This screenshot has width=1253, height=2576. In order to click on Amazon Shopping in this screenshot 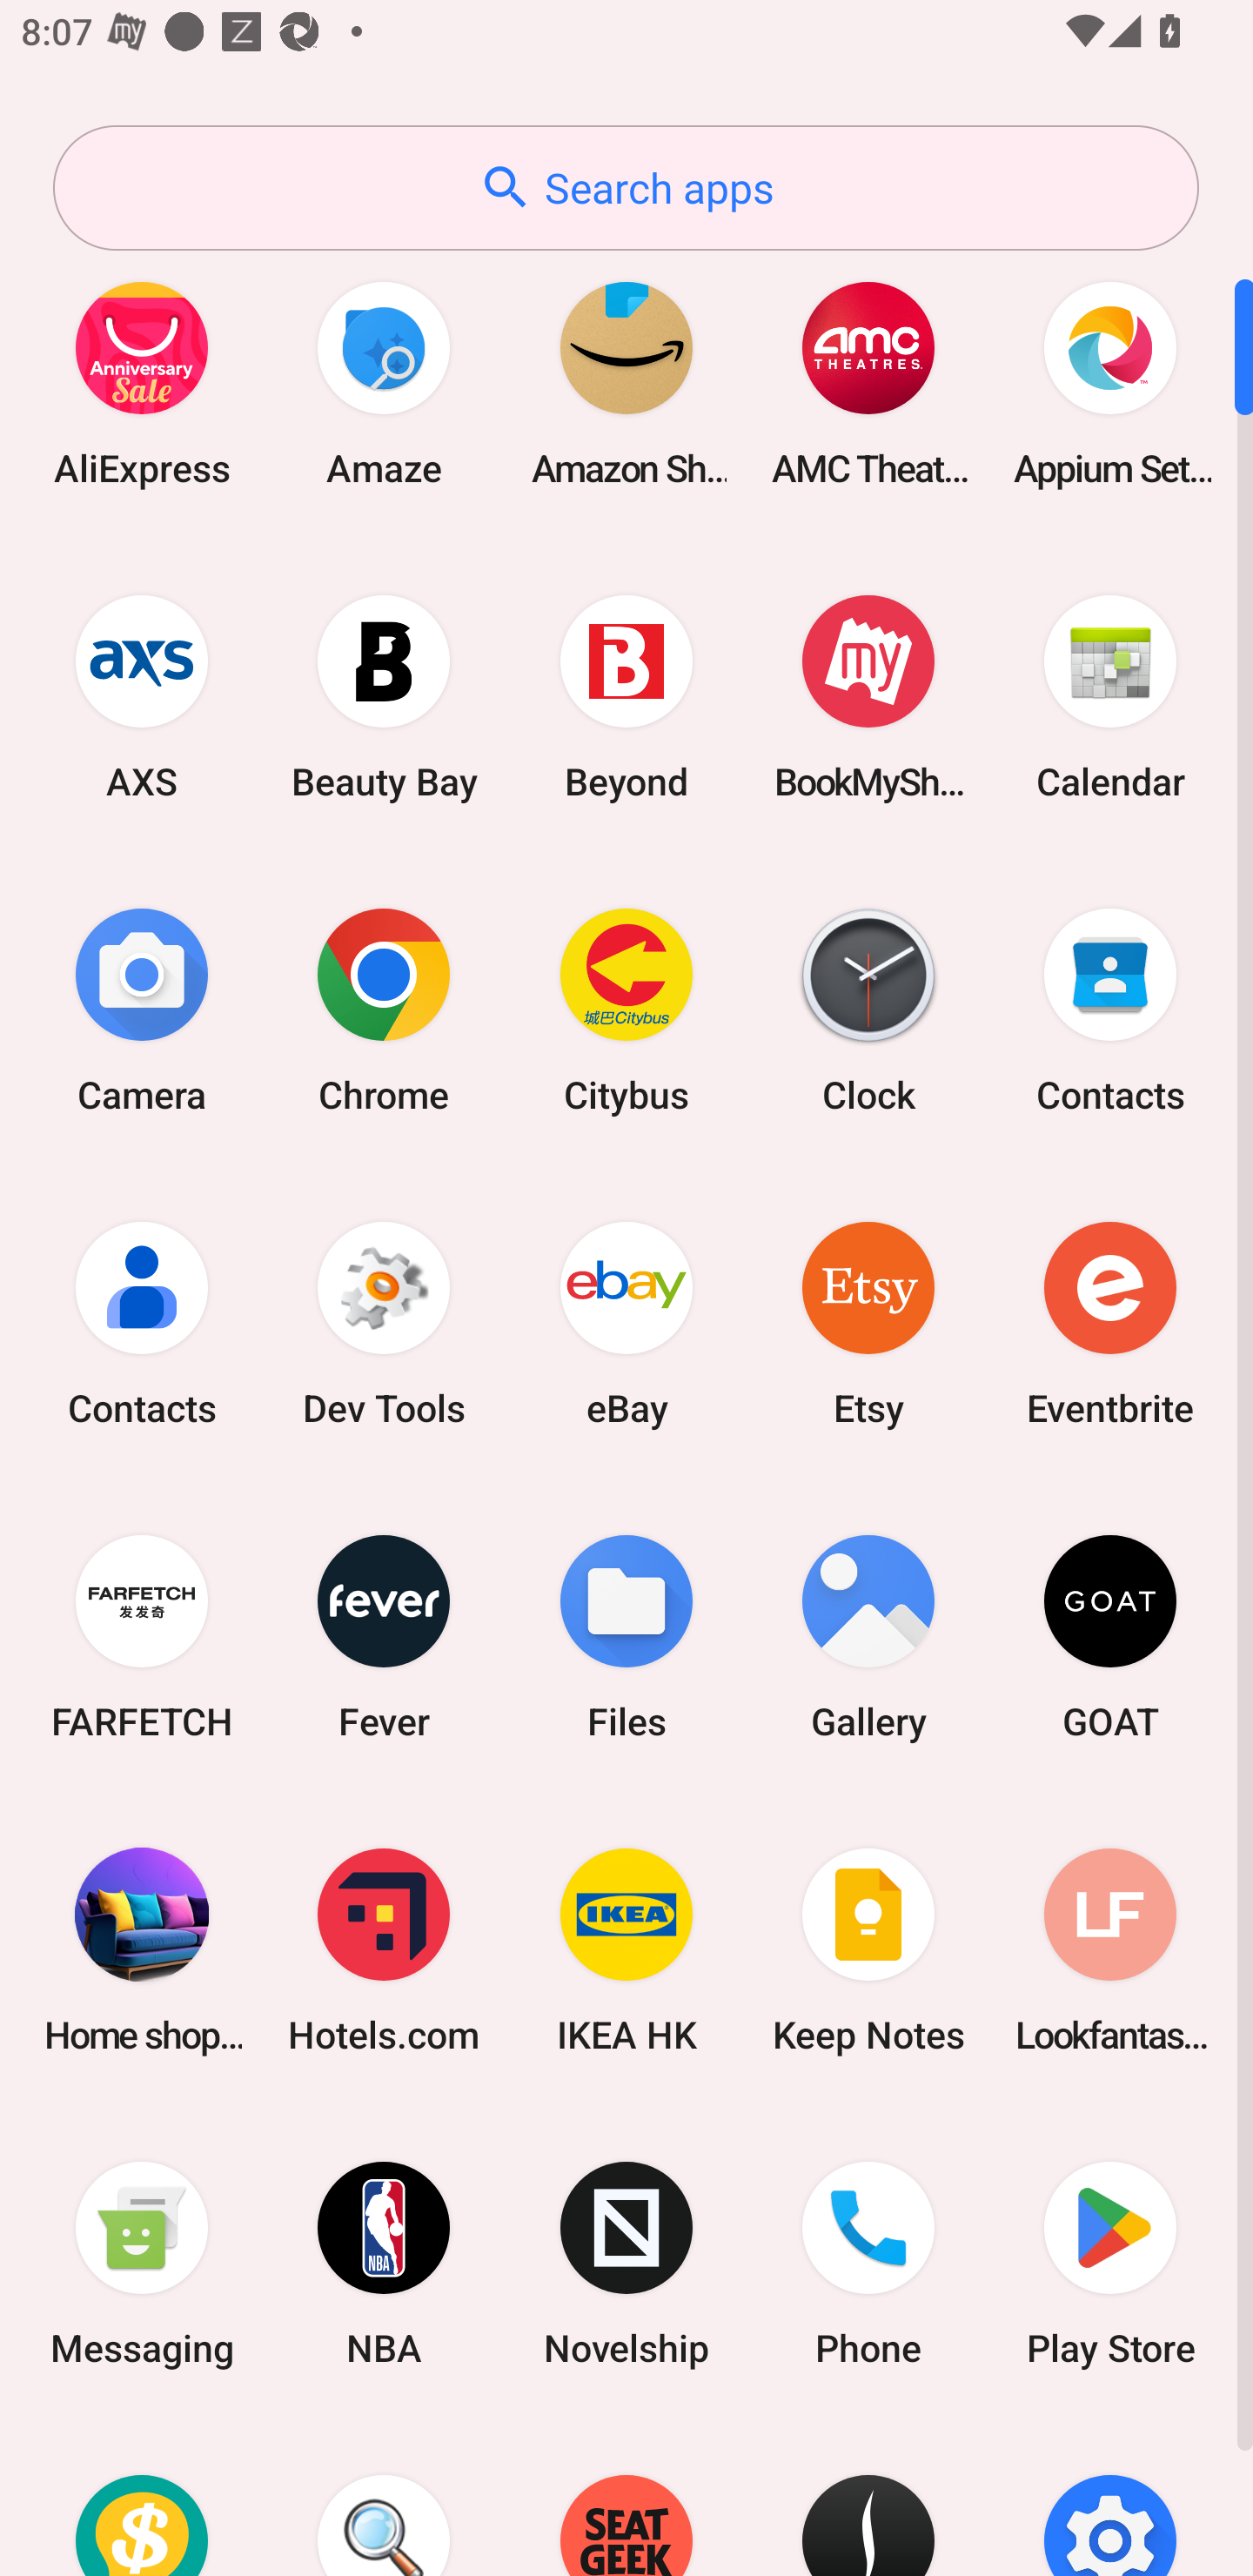, I will do `click(626, 383)`.